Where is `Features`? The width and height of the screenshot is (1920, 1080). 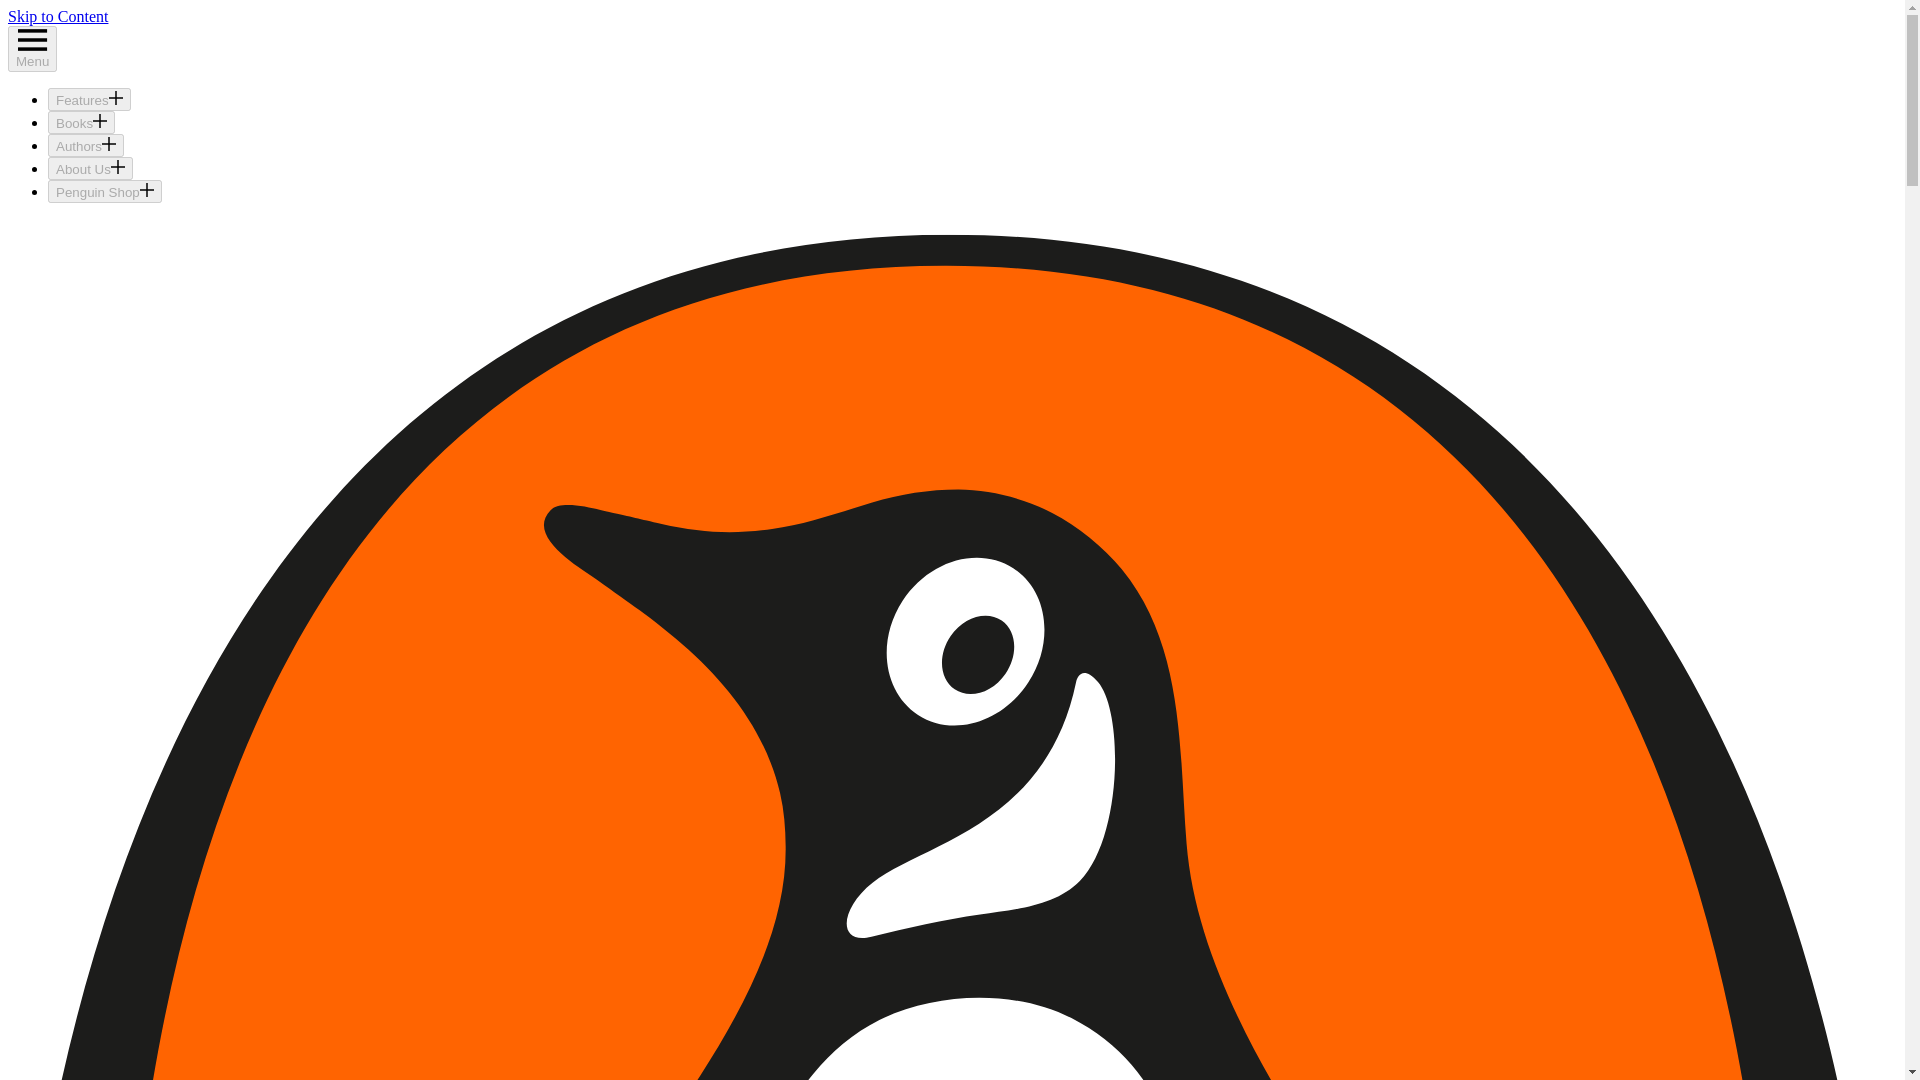 Features is located at coordinates (89, 99).